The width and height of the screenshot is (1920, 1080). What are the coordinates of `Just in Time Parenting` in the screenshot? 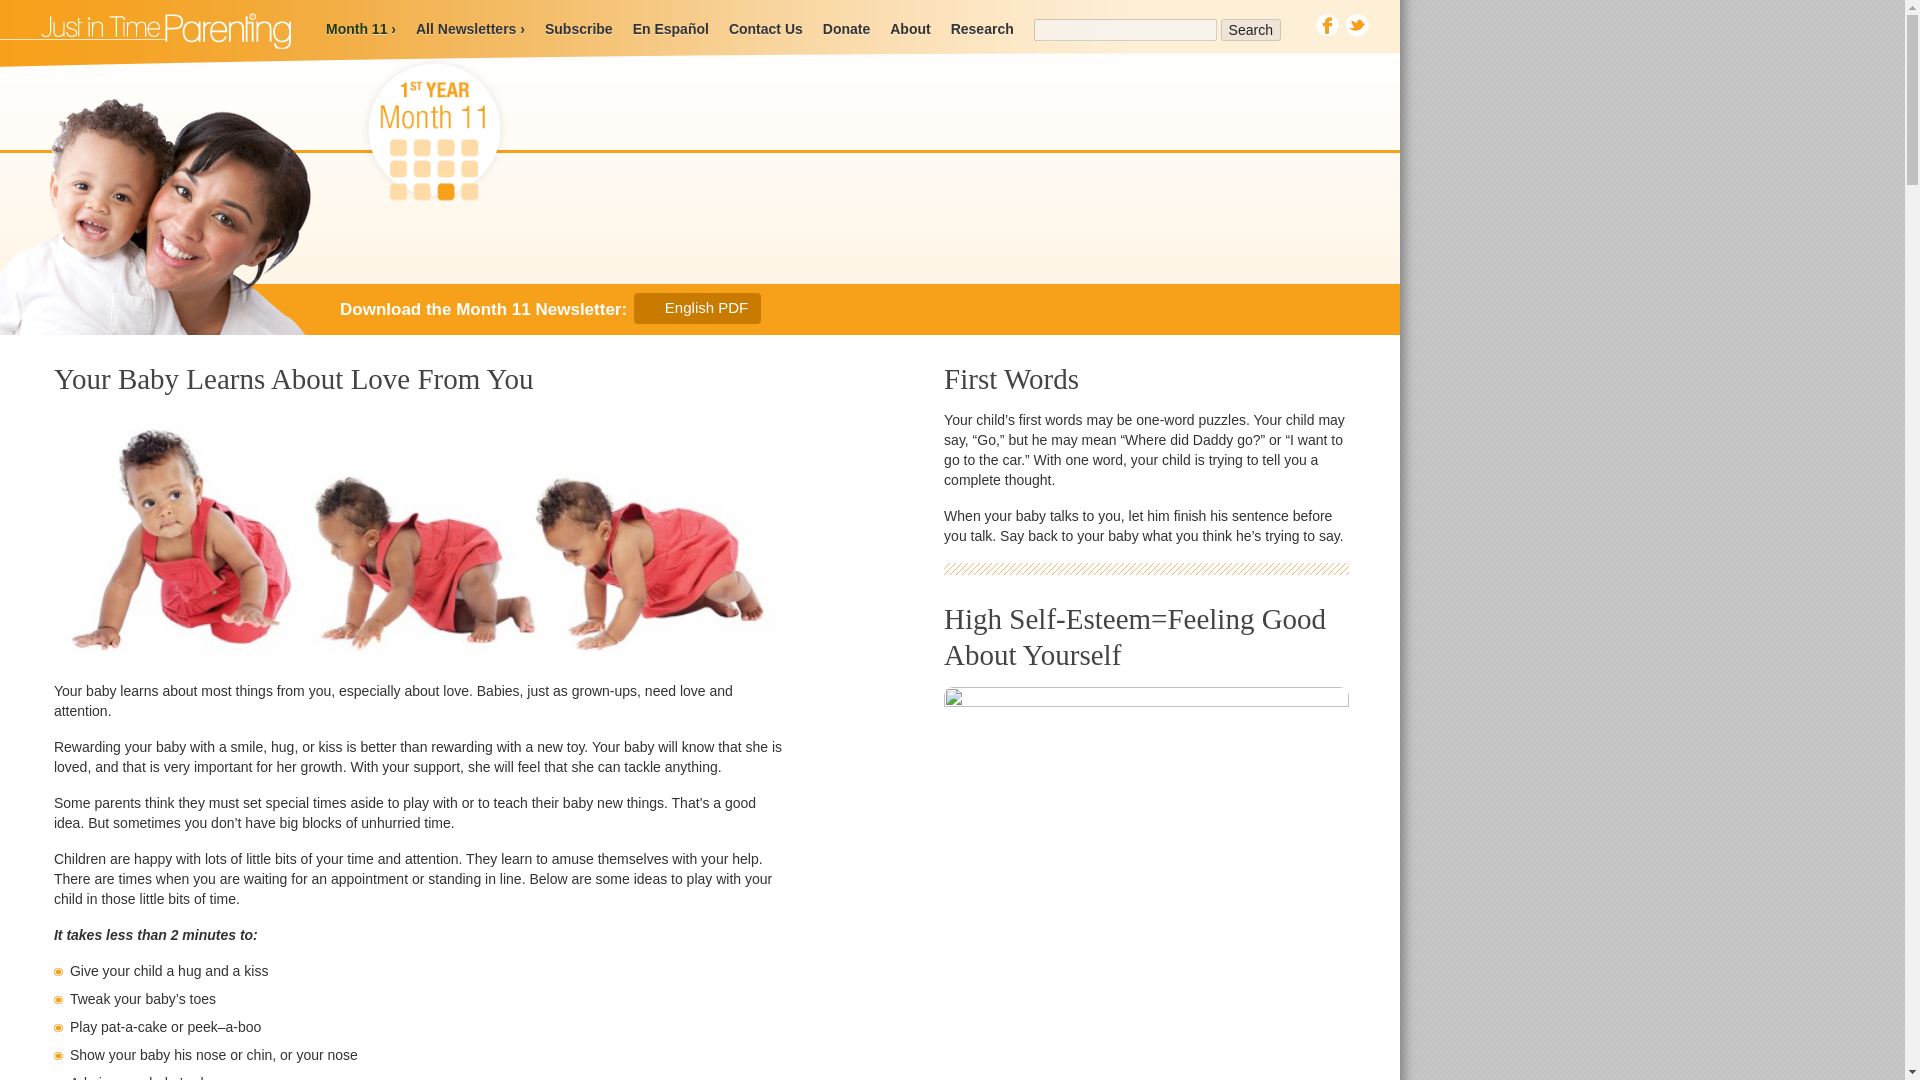 It's located at (146, 30).